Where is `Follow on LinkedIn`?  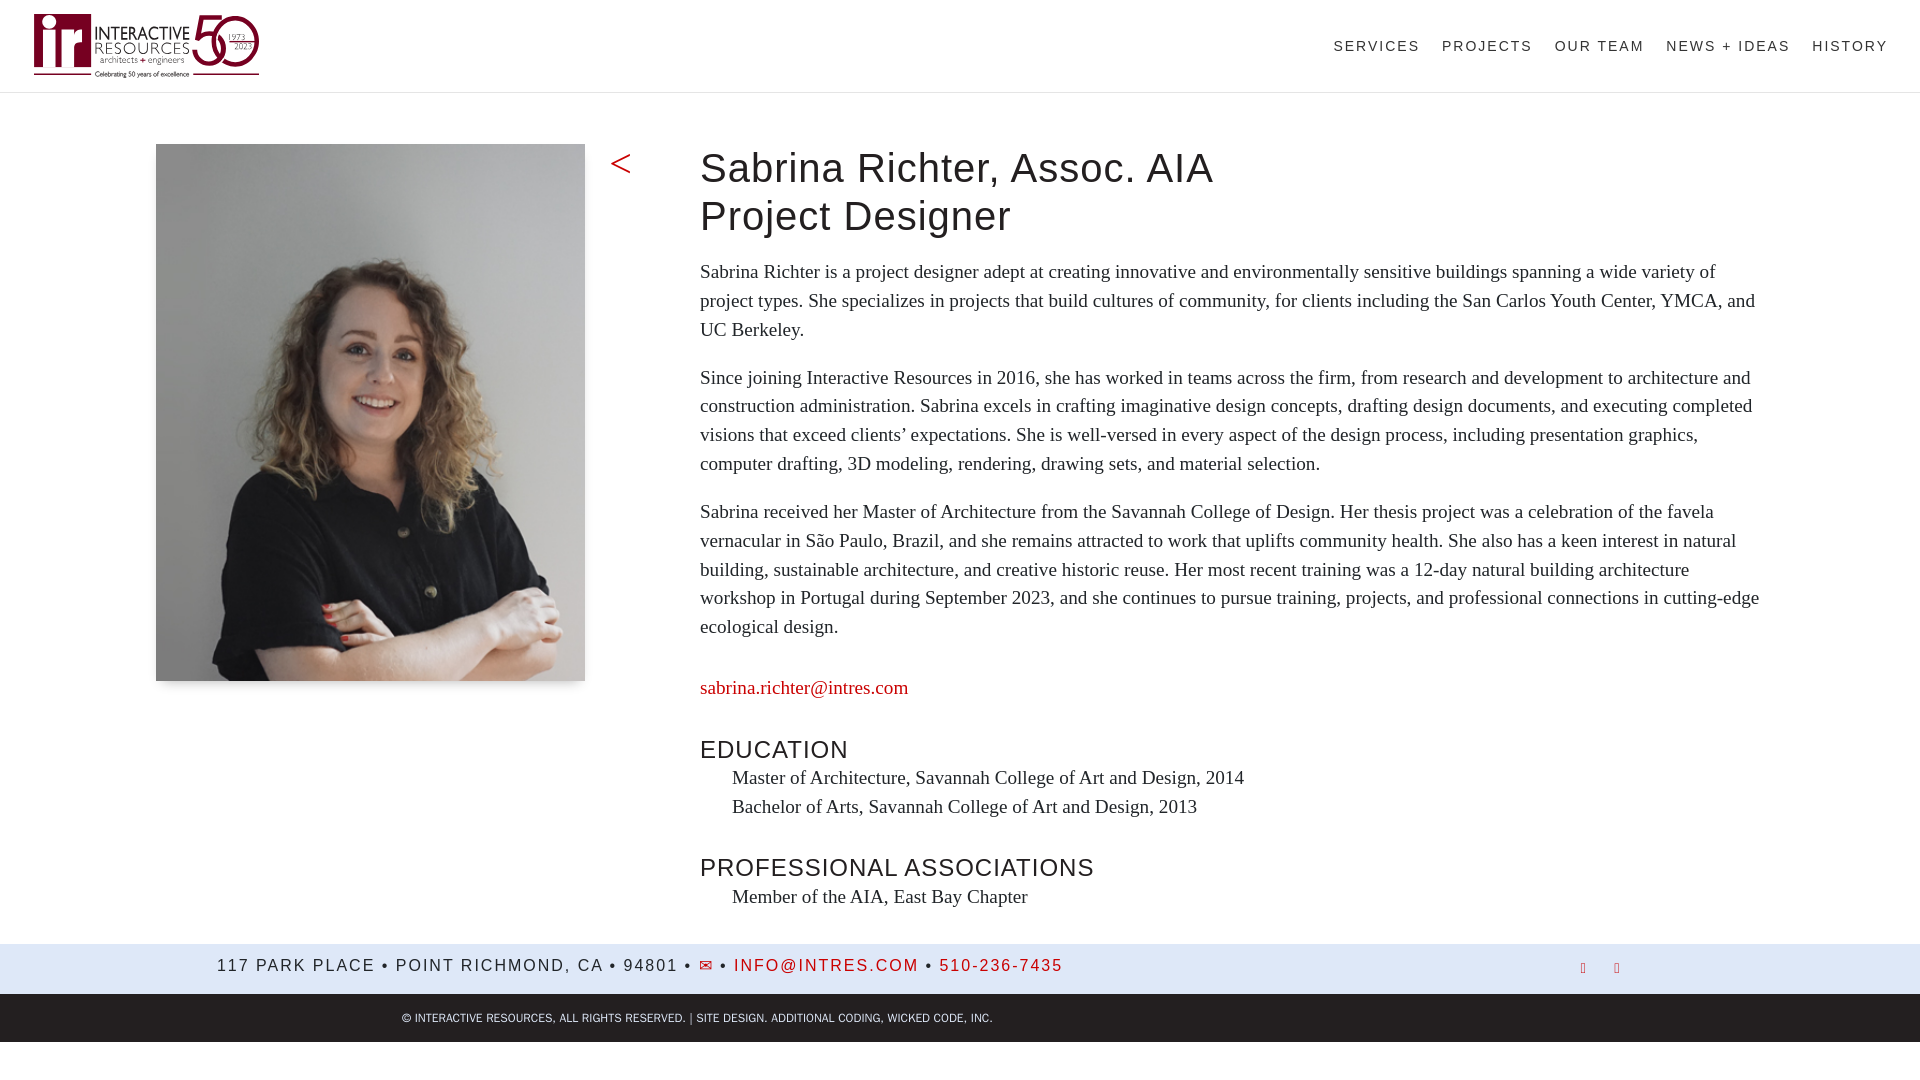
Follow on LinkedIn is located at coordinates (1616, 968).